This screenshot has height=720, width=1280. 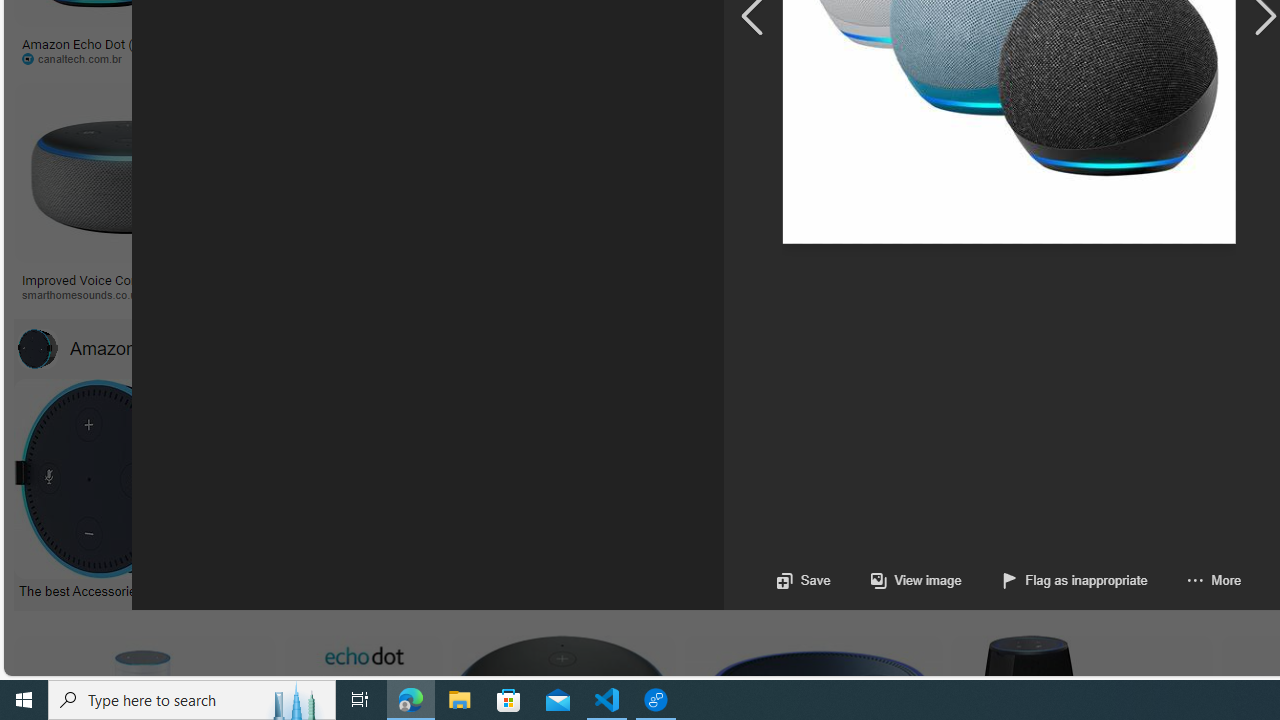 I want to click on smarthomesounds.co.uk, so click(x=88, y=294).